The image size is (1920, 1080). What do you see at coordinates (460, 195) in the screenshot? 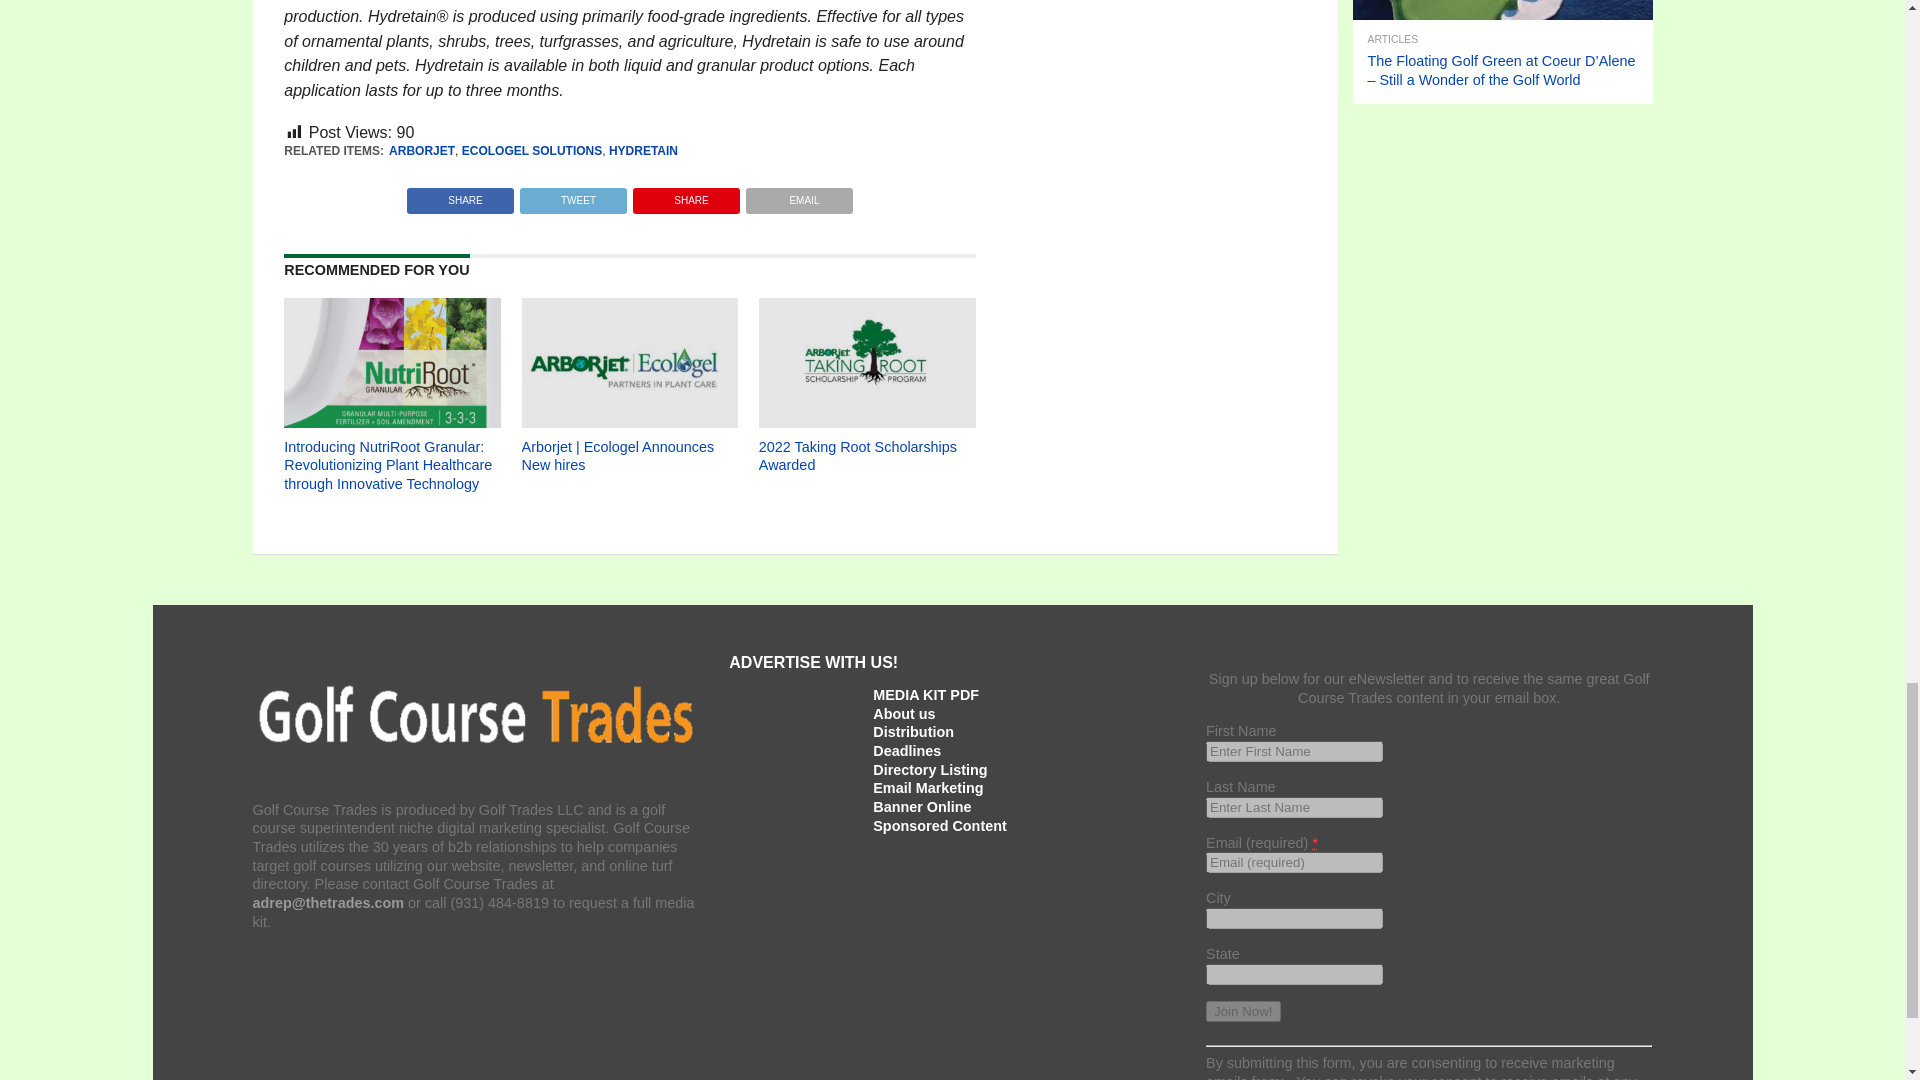
I see `Share on Facebook` at bounding box center [460, 195].